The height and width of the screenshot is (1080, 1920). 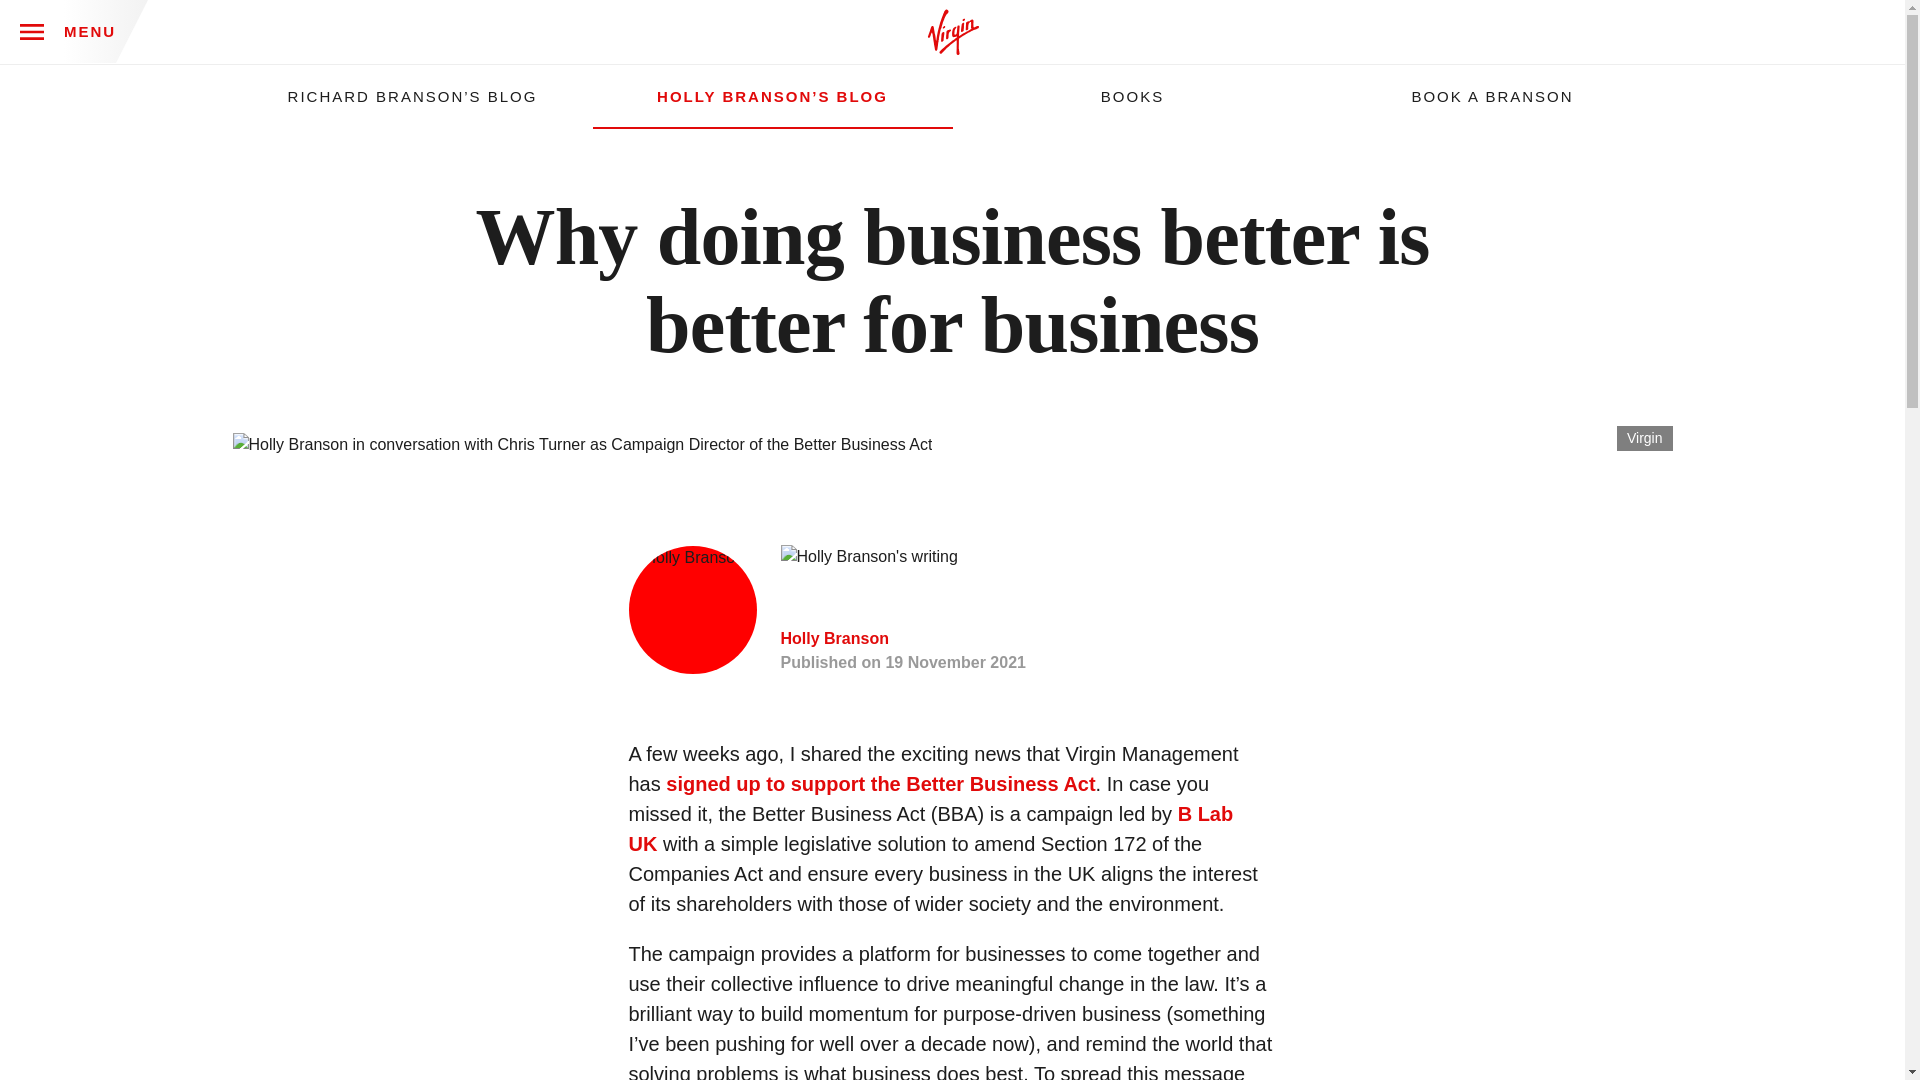 What do you see at coordinates (930, 829) in the screenshot?
I see `B Lab UK` at bounding box center [930, 829].